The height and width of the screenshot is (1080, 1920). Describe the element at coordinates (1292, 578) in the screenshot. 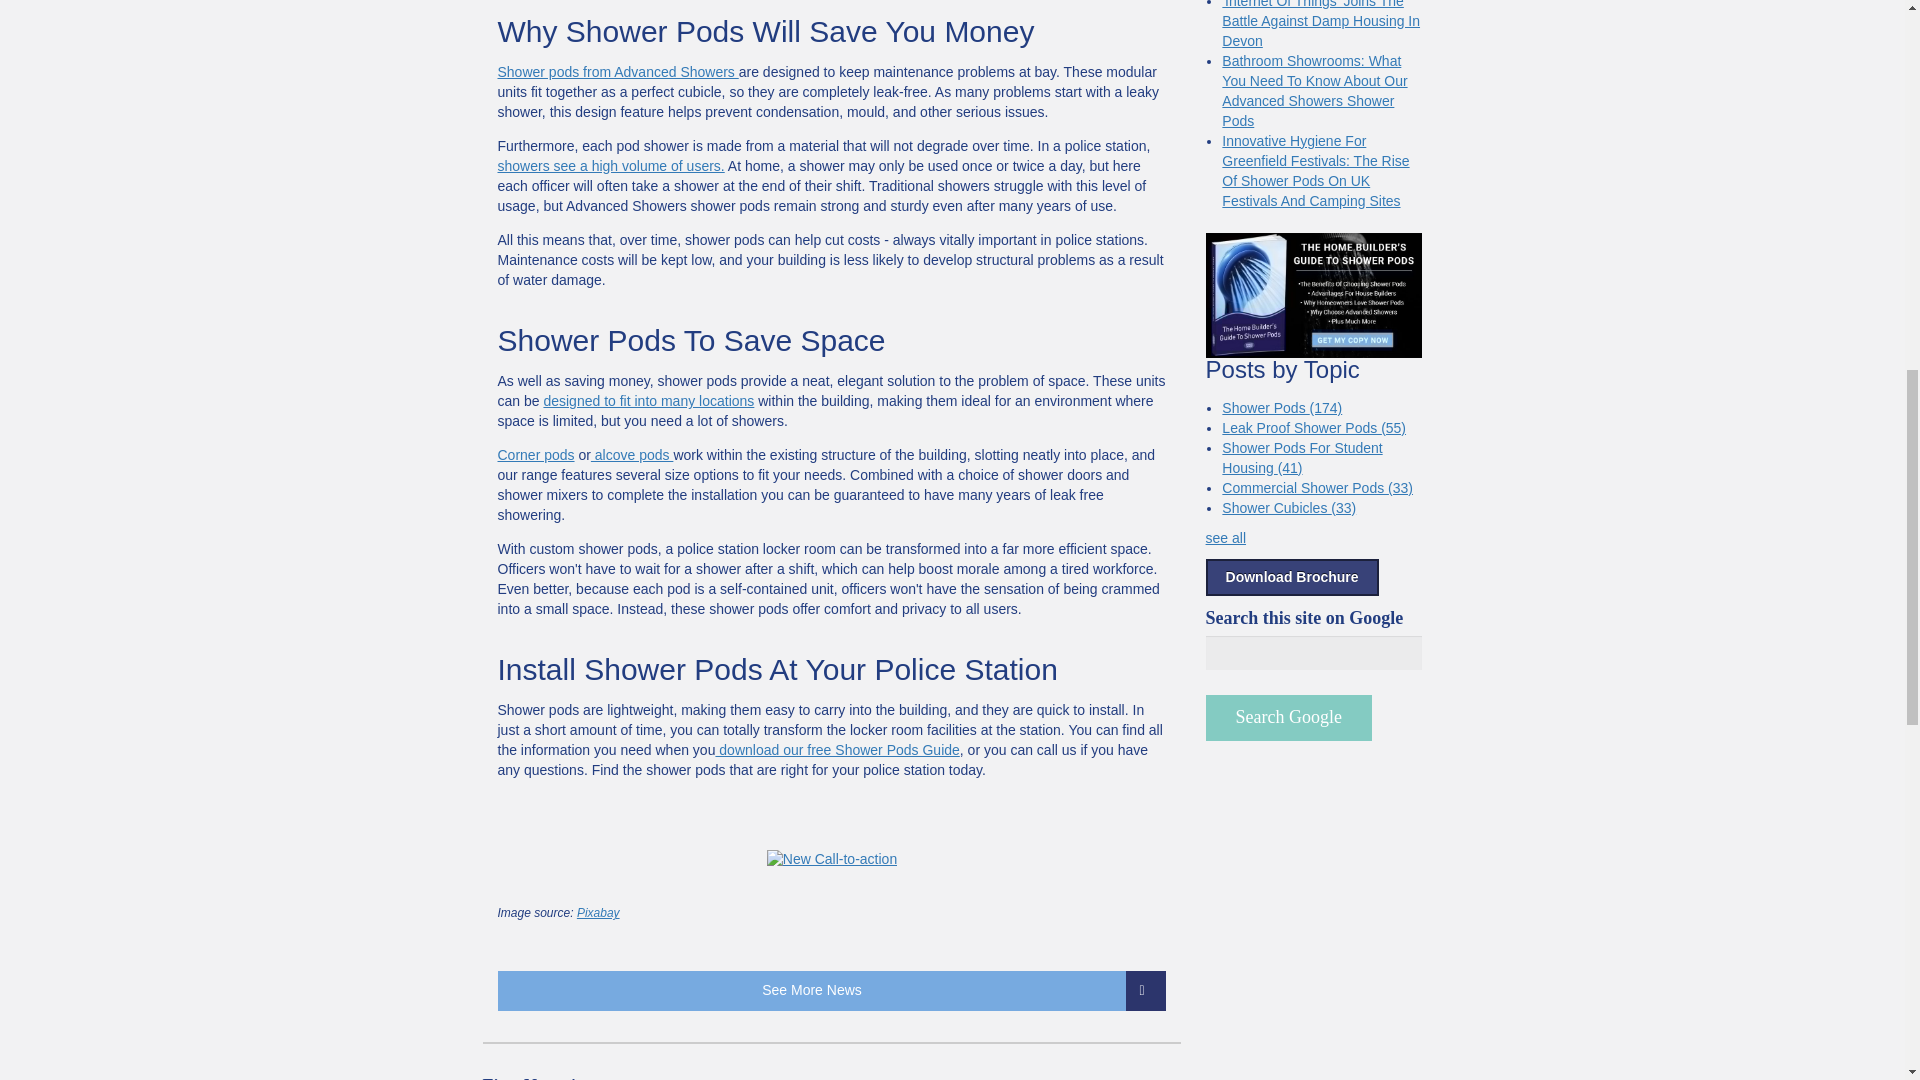

I see `Download Brochure` at that location.